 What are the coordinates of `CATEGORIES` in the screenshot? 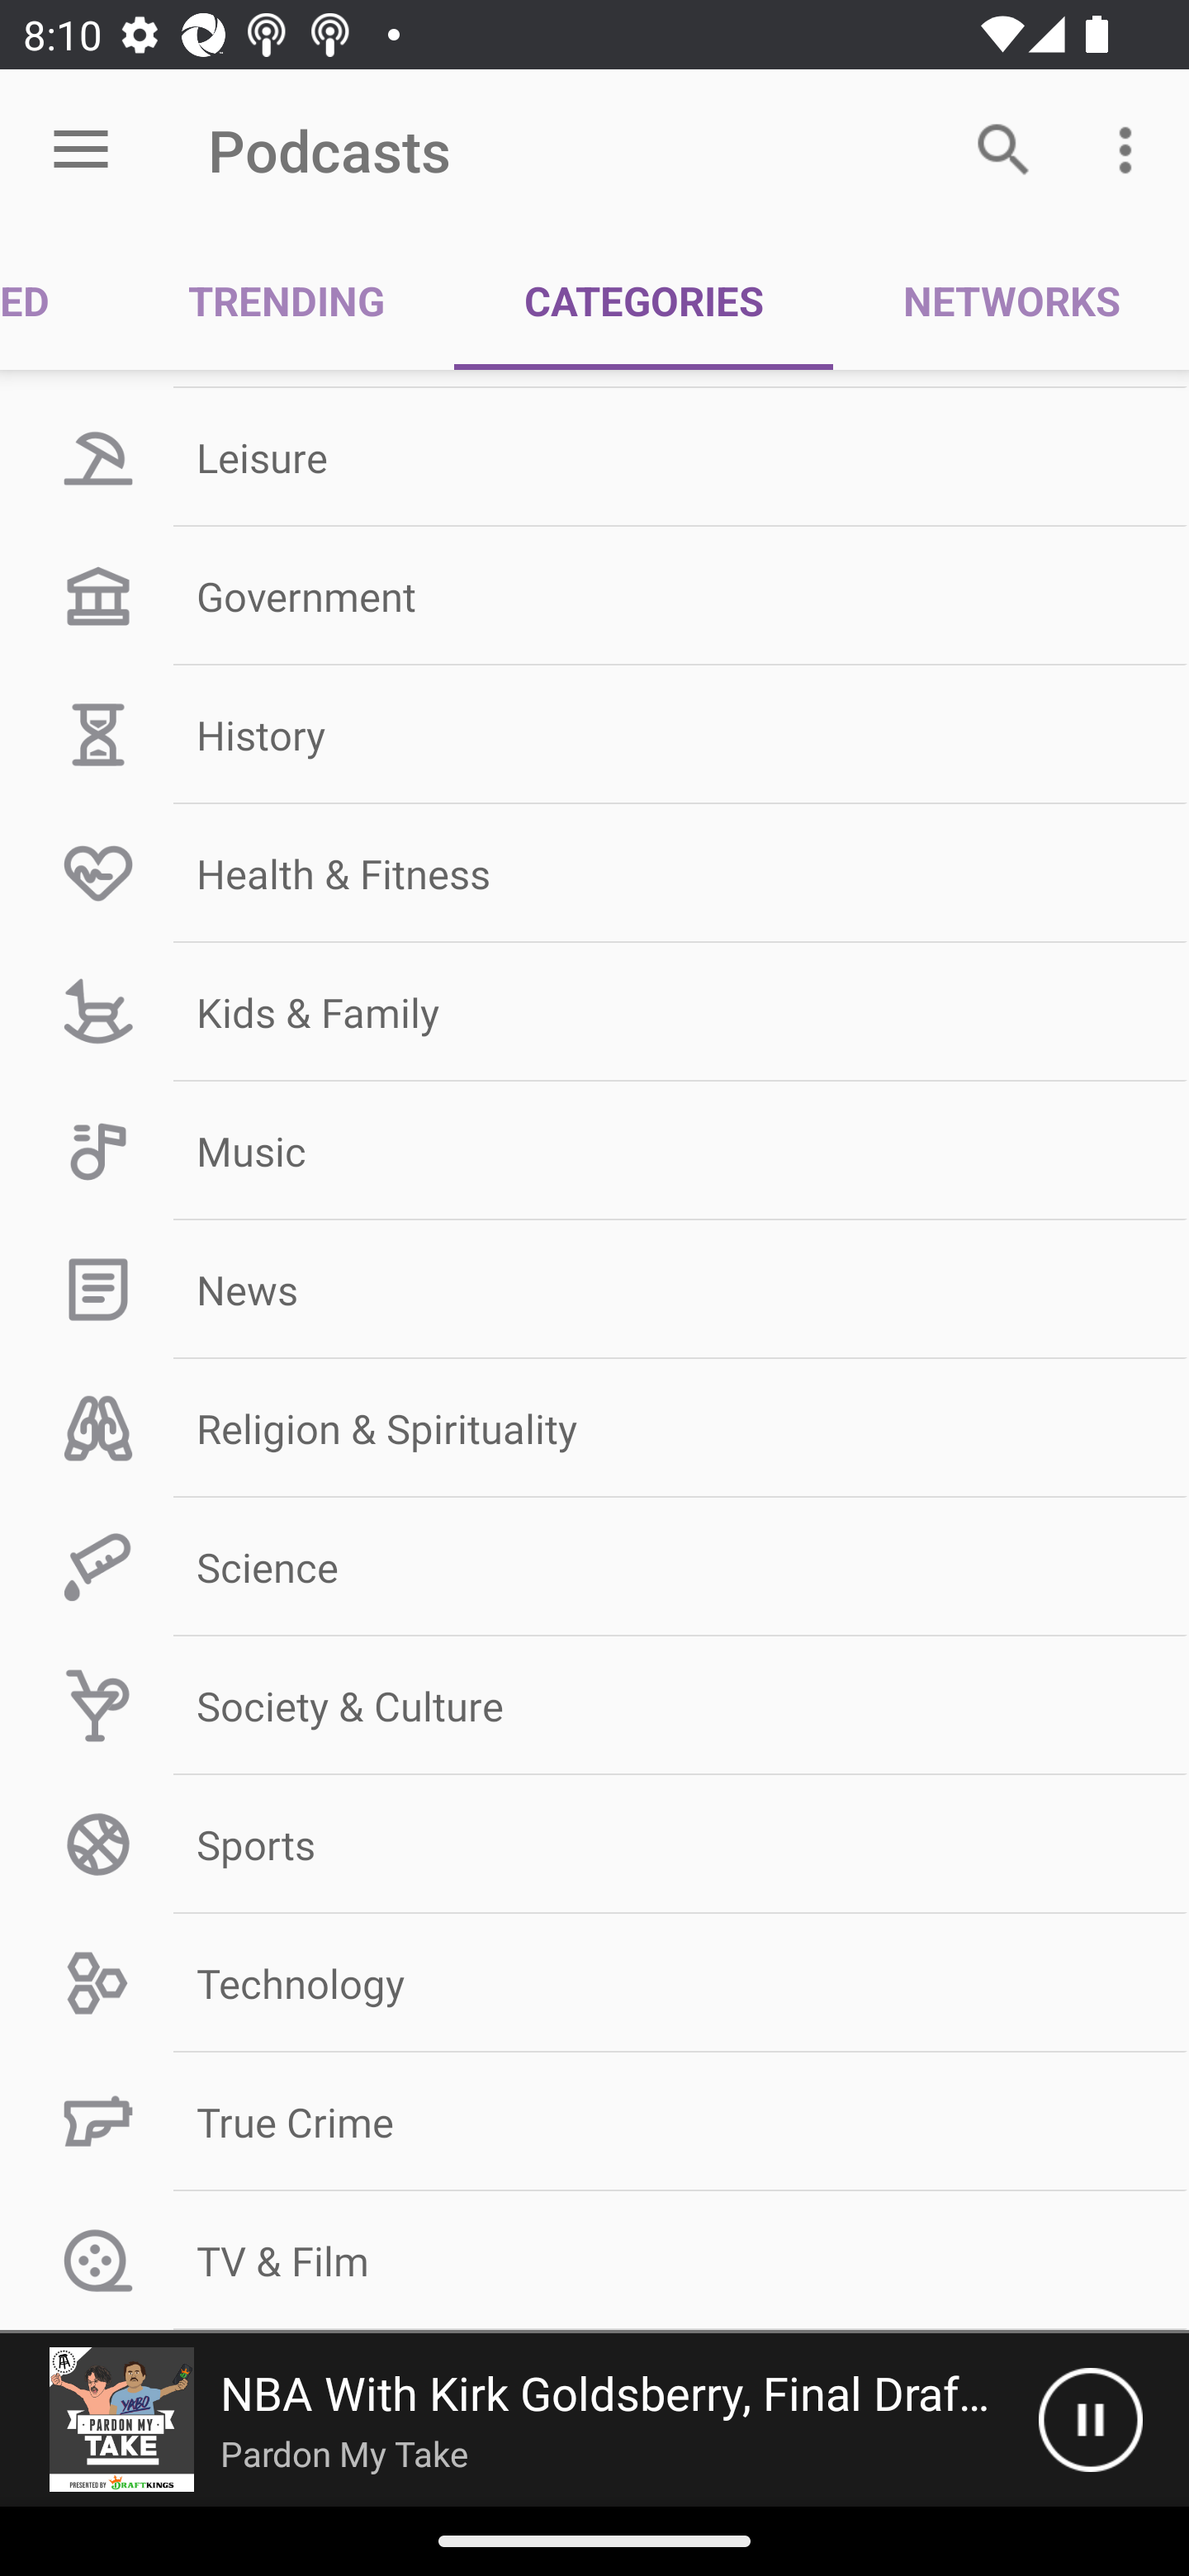 It's located at (644, 301).